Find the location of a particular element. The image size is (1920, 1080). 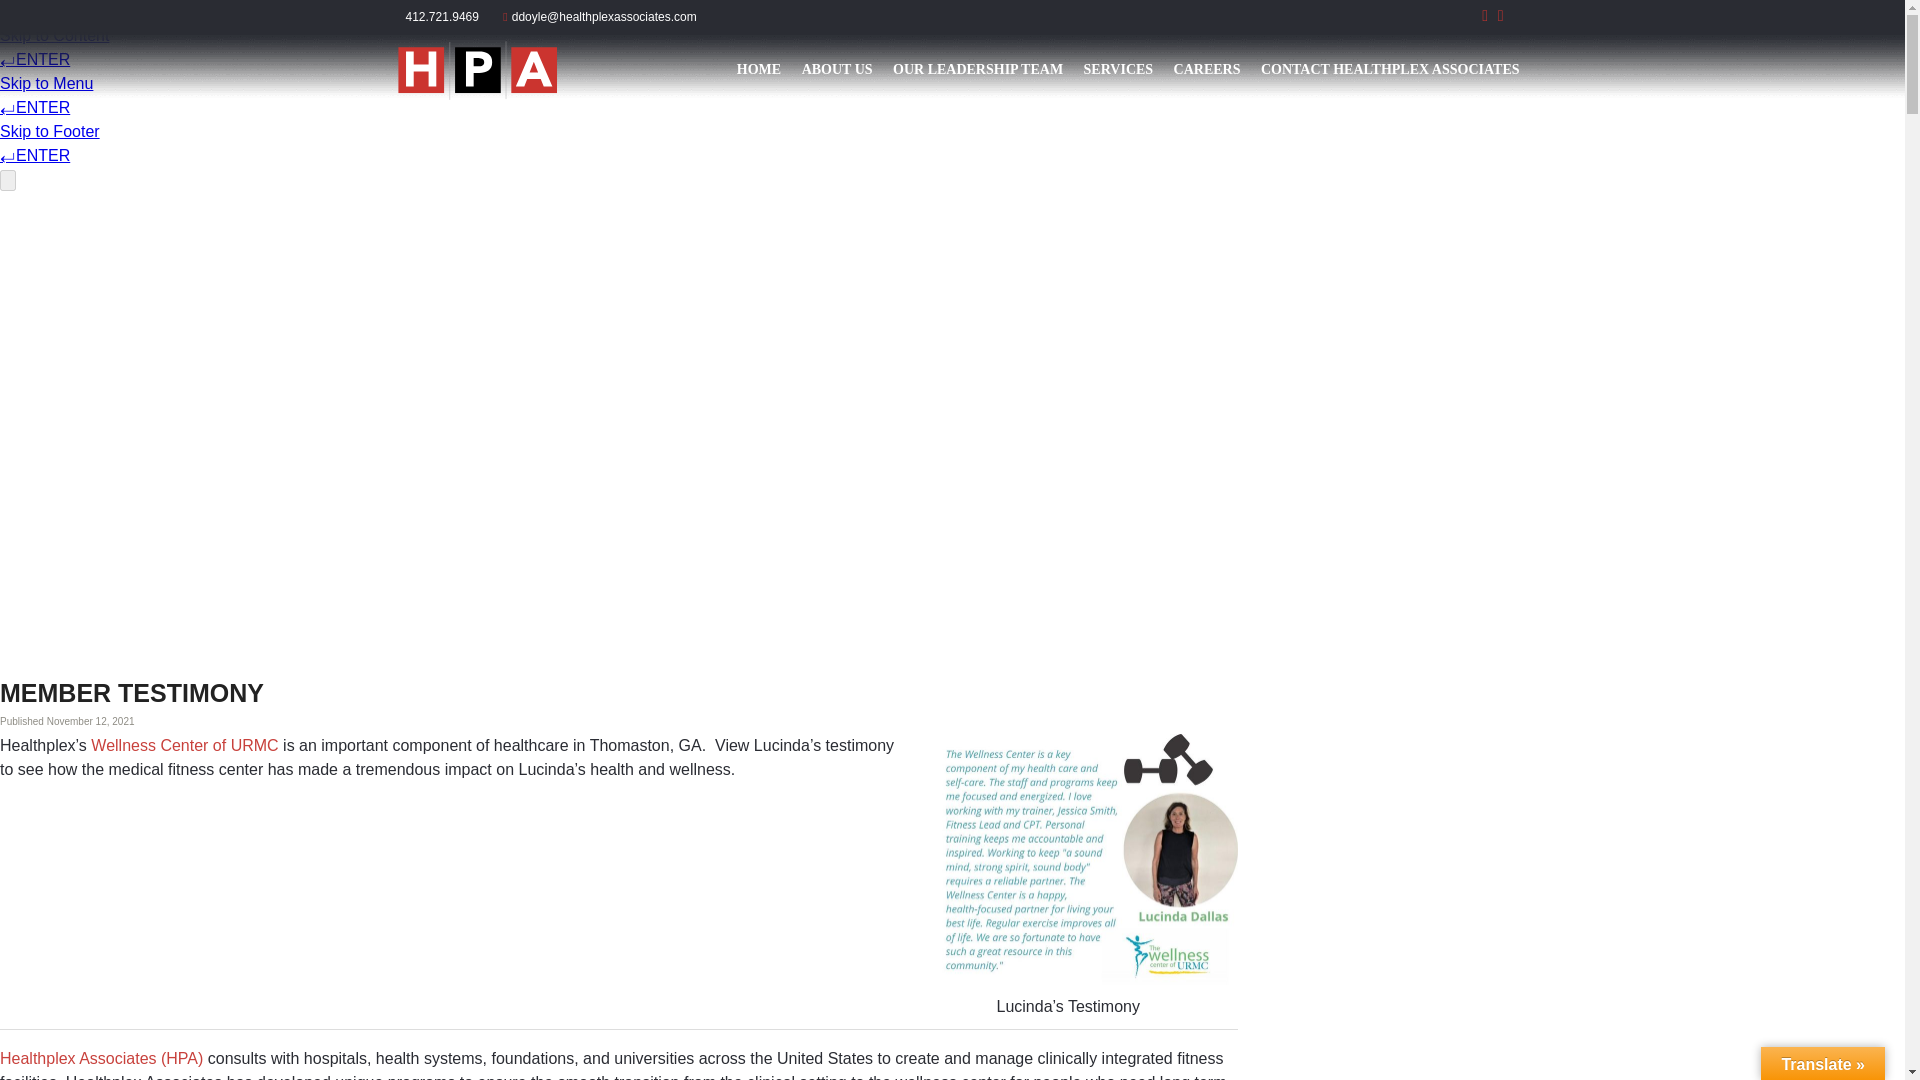

Wellness Center of URMC is located at coordinates (184, 744).